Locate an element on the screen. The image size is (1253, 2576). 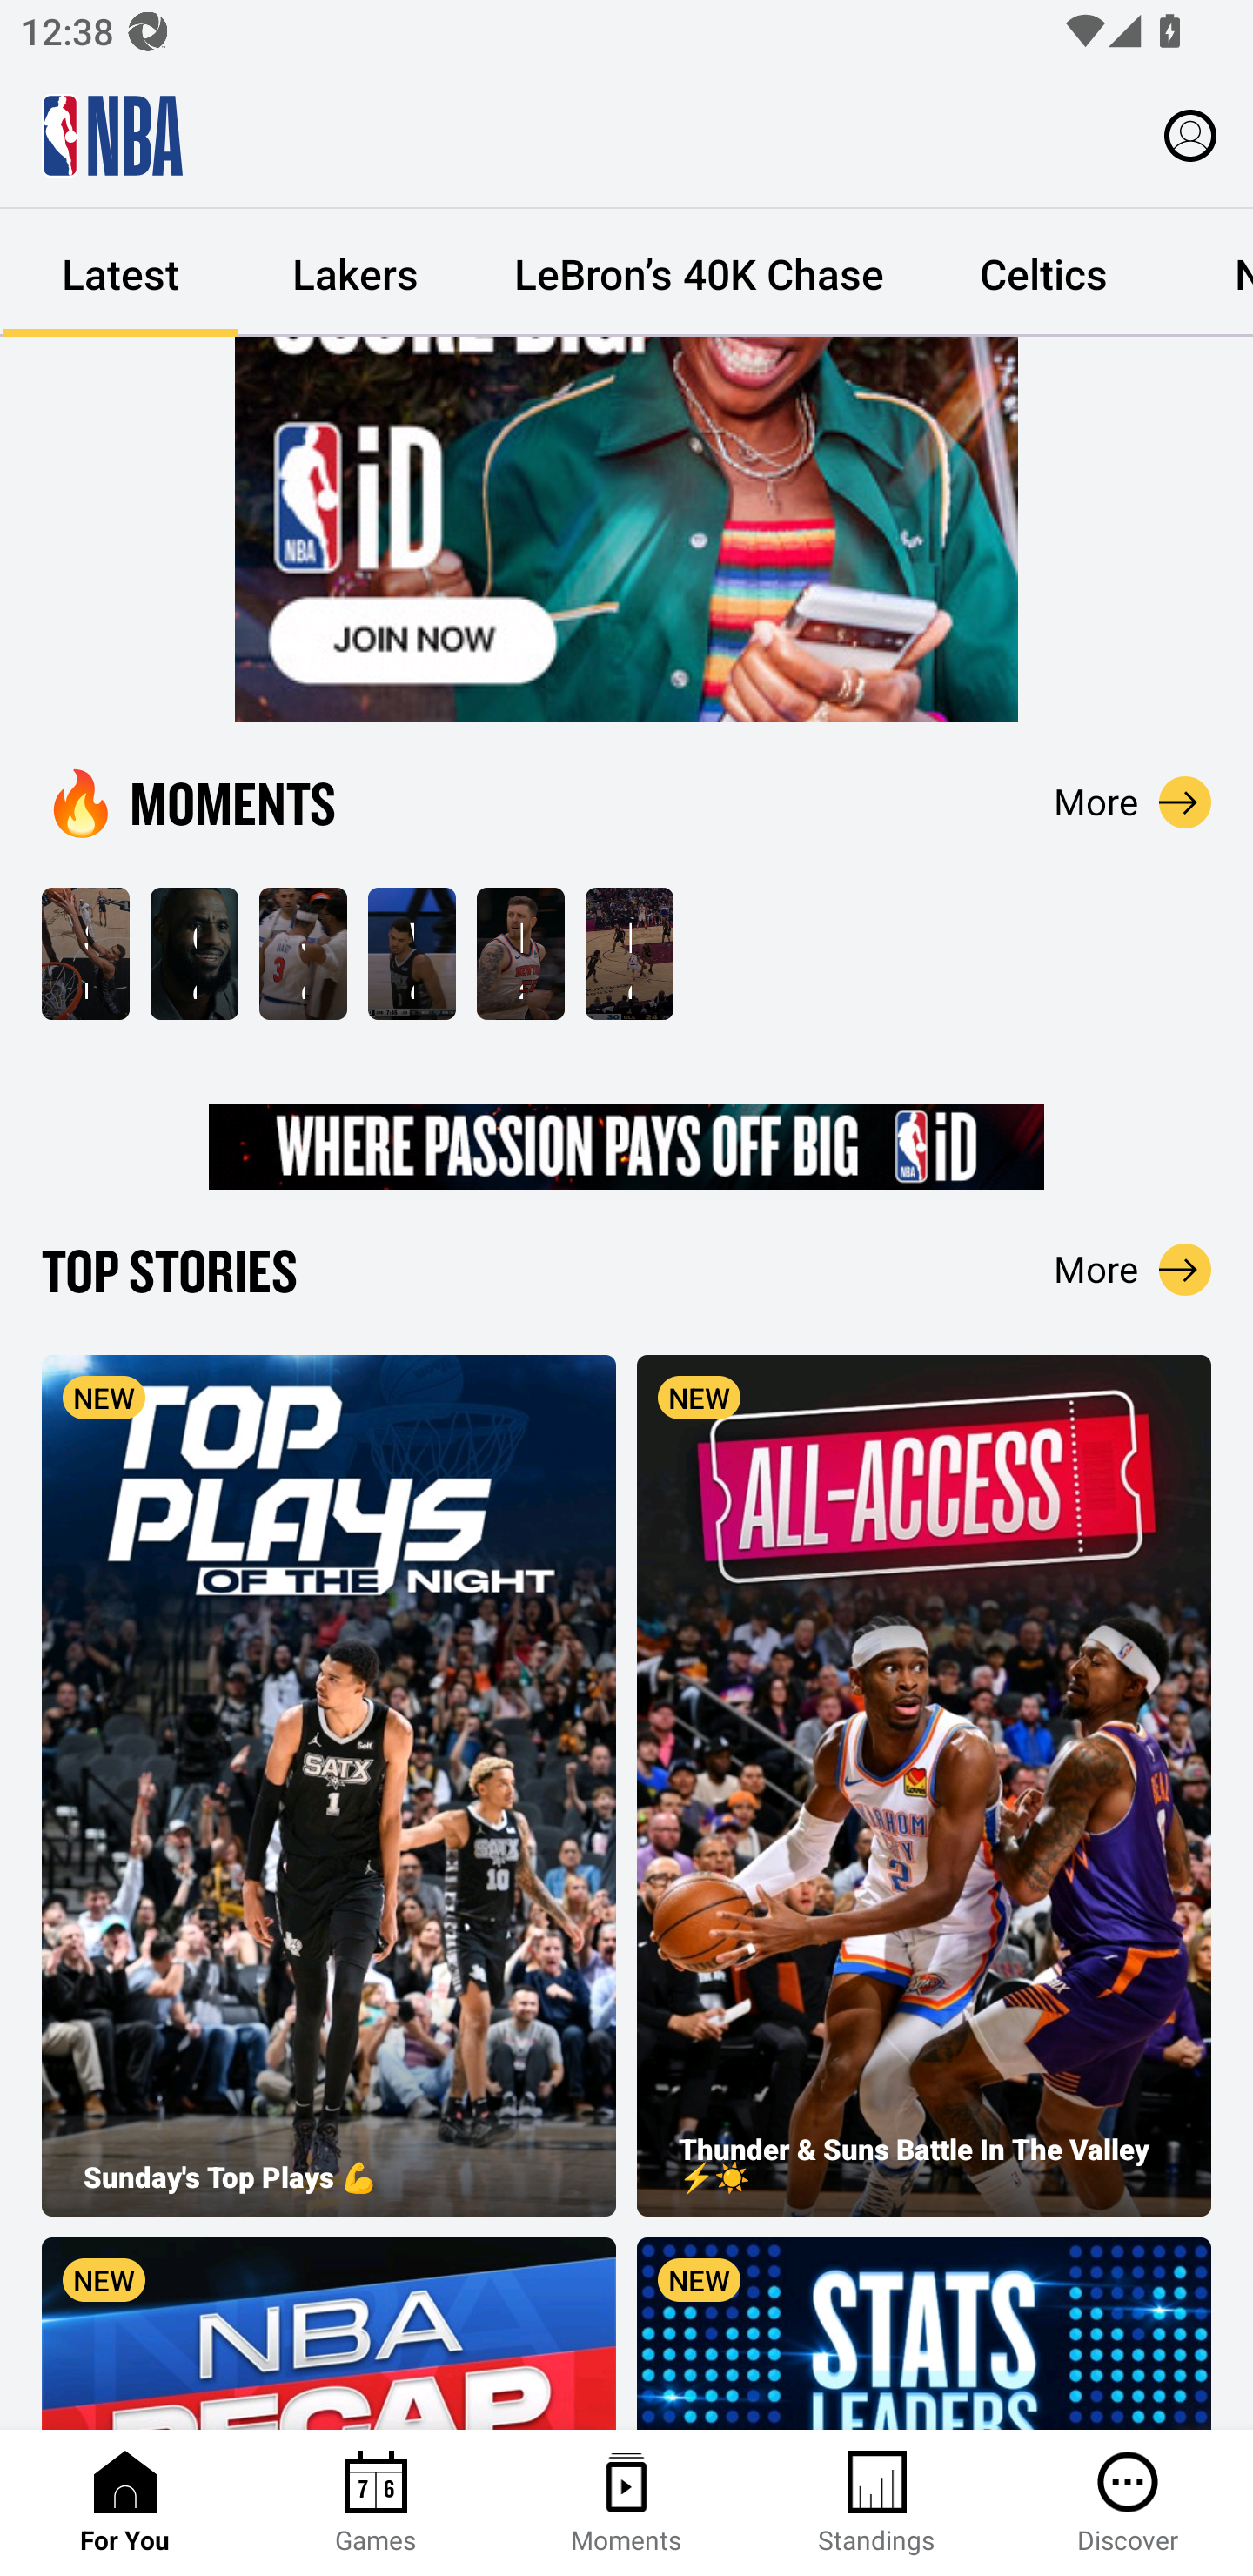
Games is located at coordinates (376, 2503).